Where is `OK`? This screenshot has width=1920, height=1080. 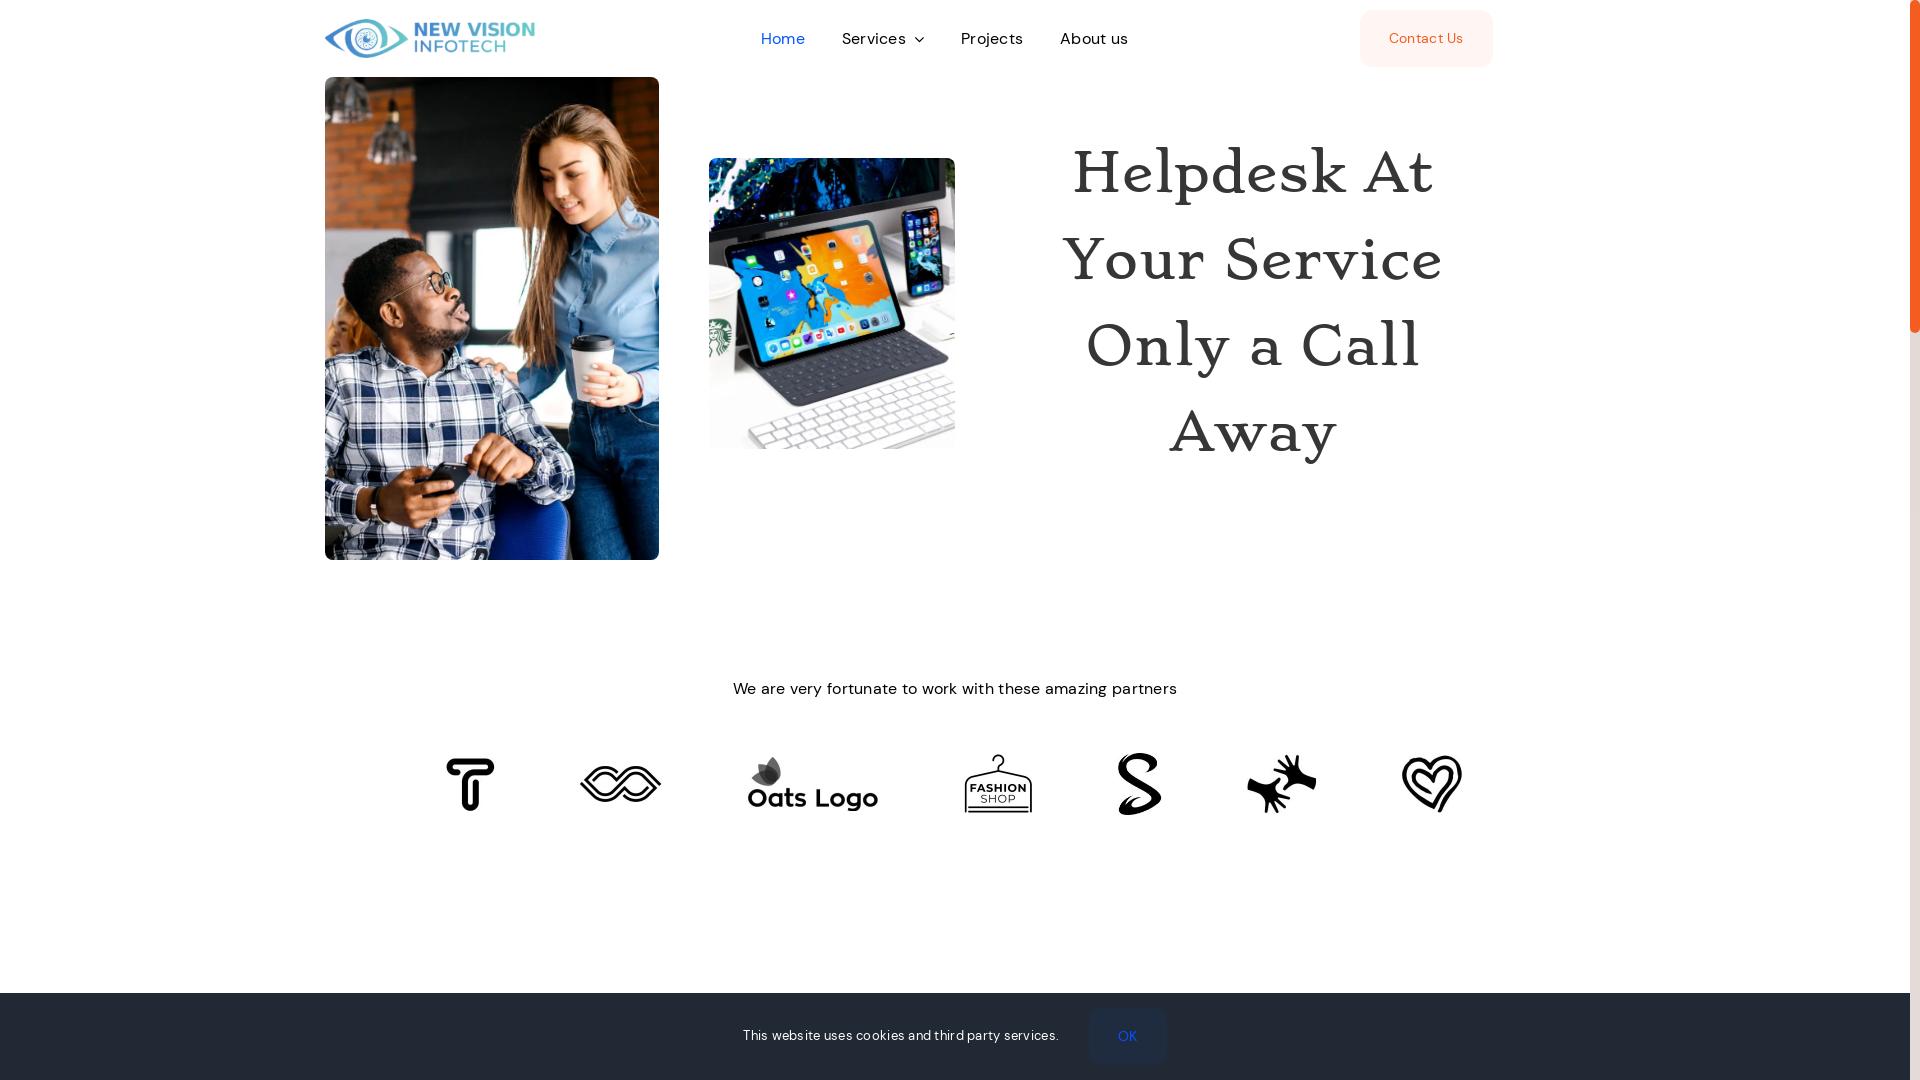 OK is located at coordinates (1128, 1036).